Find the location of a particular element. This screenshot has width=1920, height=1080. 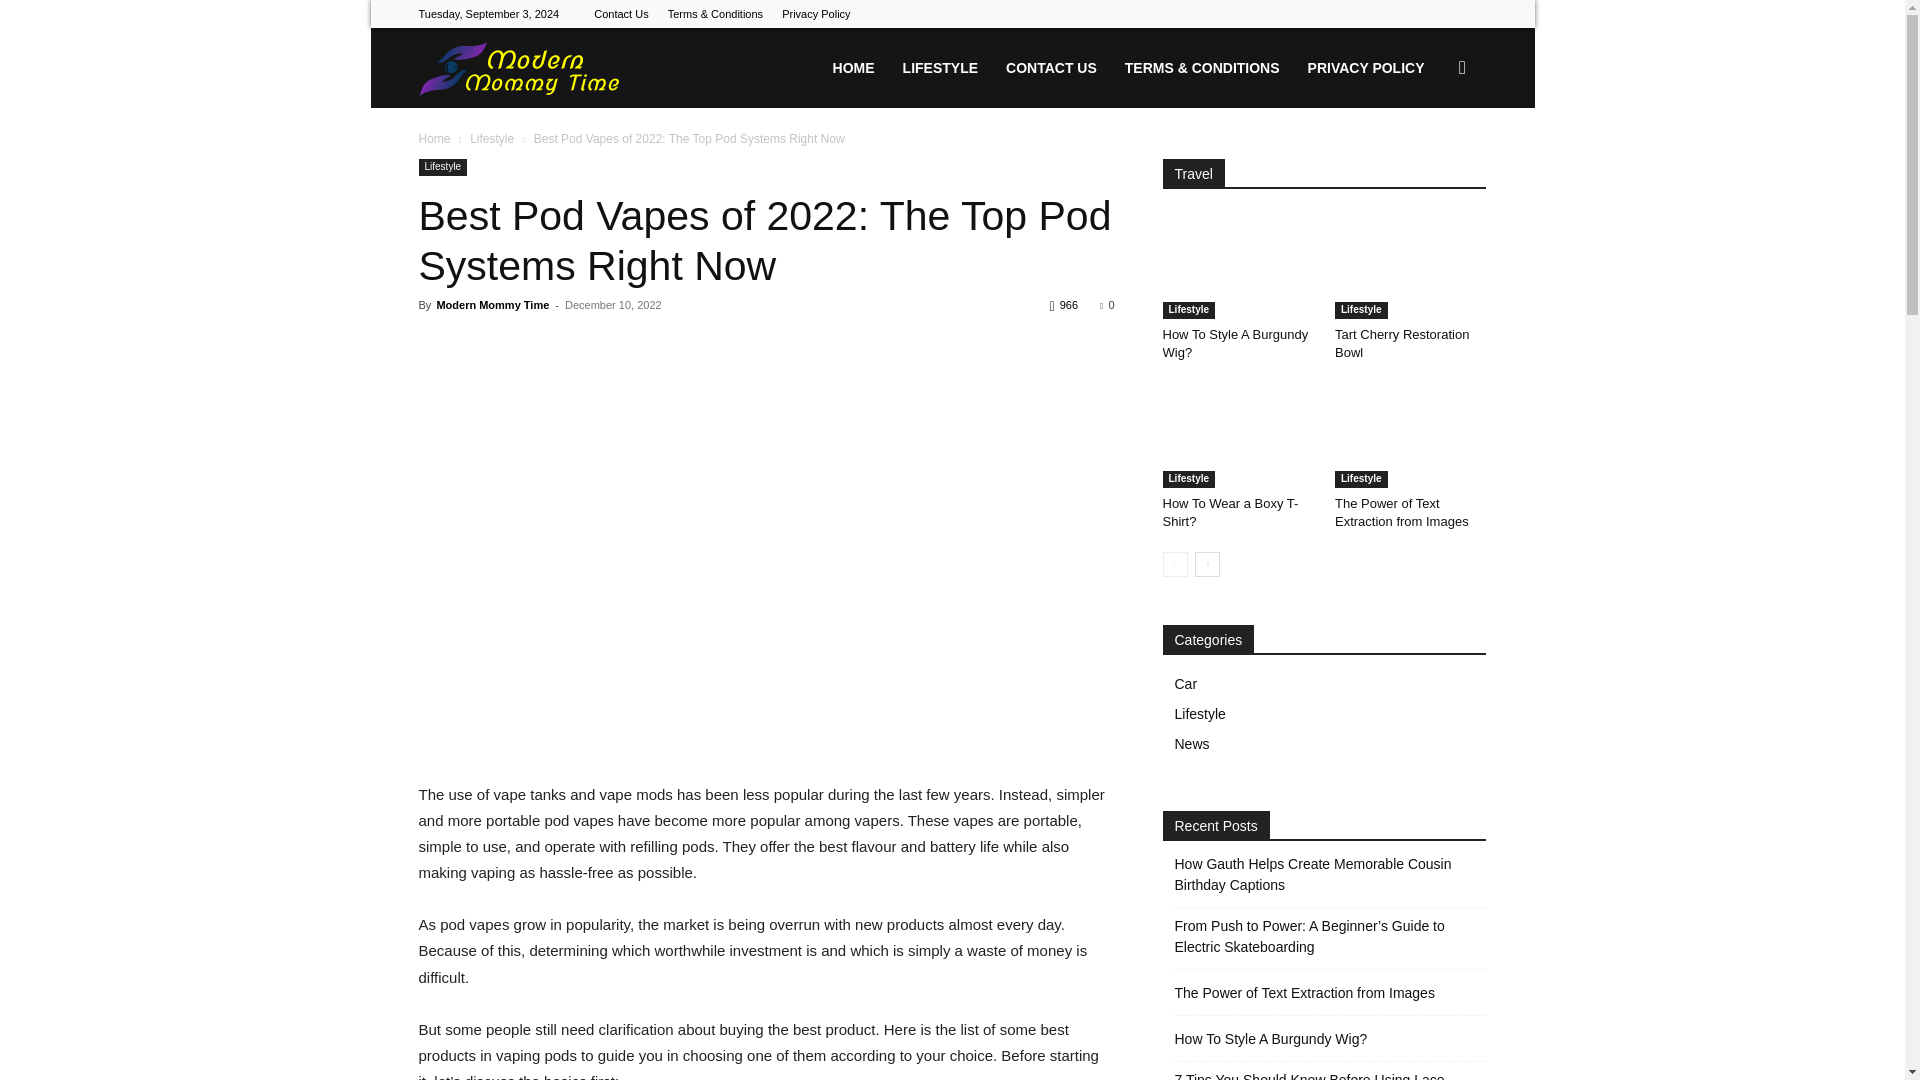

LIFESTYLE is located at coordinates (940, 68).